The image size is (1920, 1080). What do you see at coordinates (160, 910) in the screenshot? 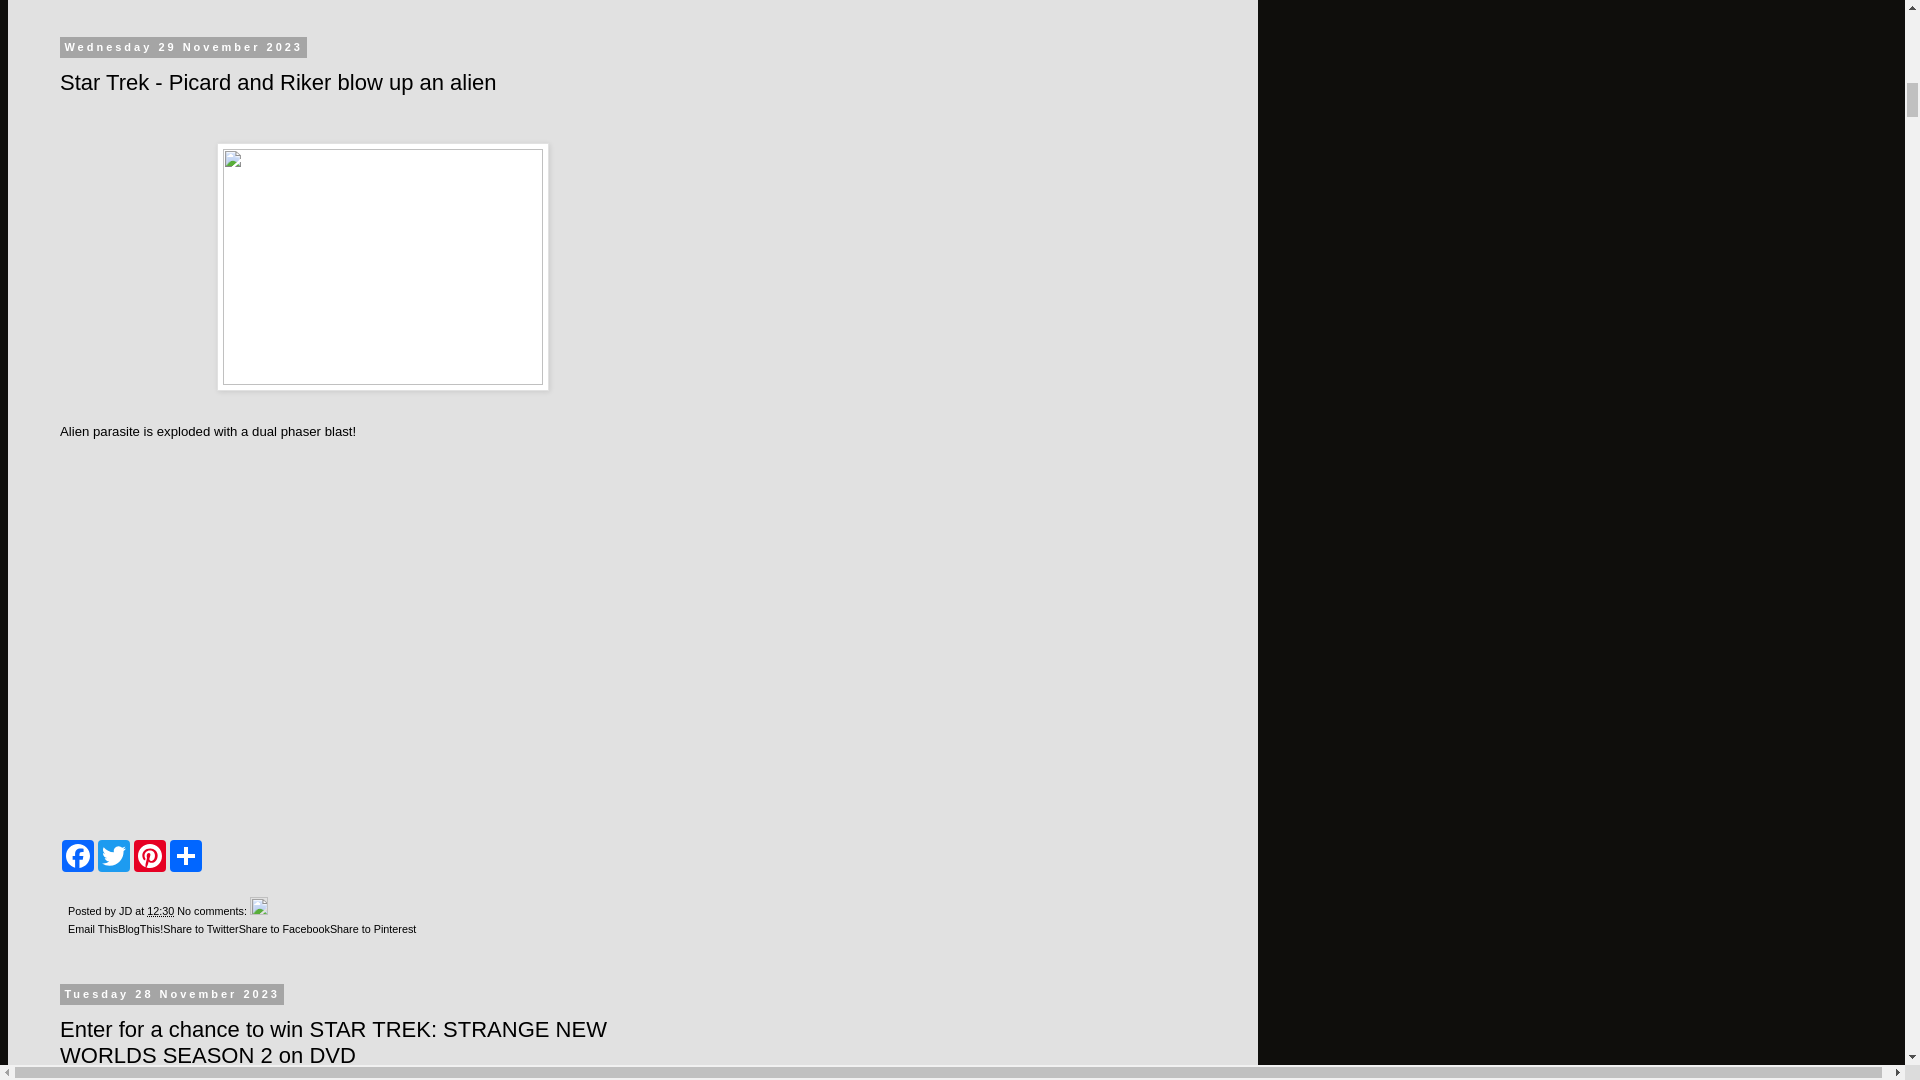
I see `permanent link` at bounding box center [160, 910].